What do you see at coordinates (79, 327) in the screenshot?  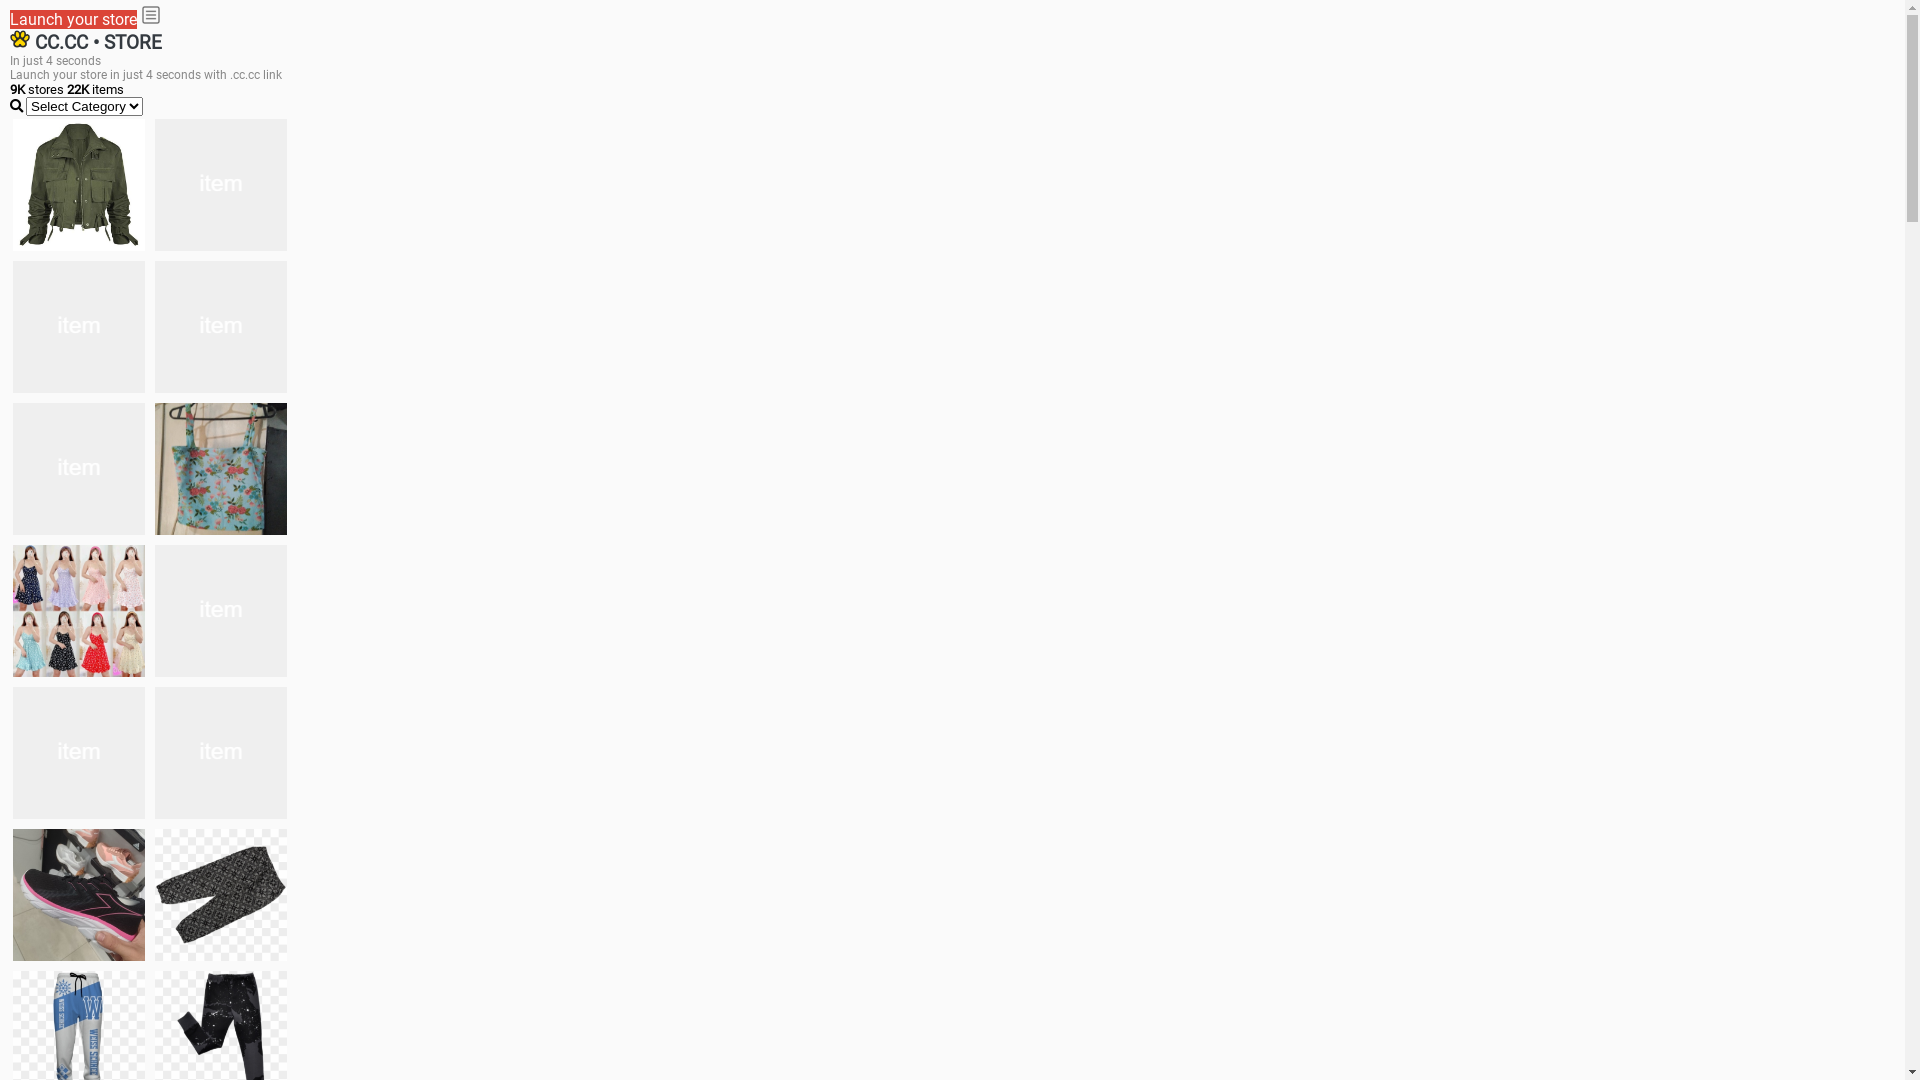 I see `shoes for boys` at bounding box center [79, 327].